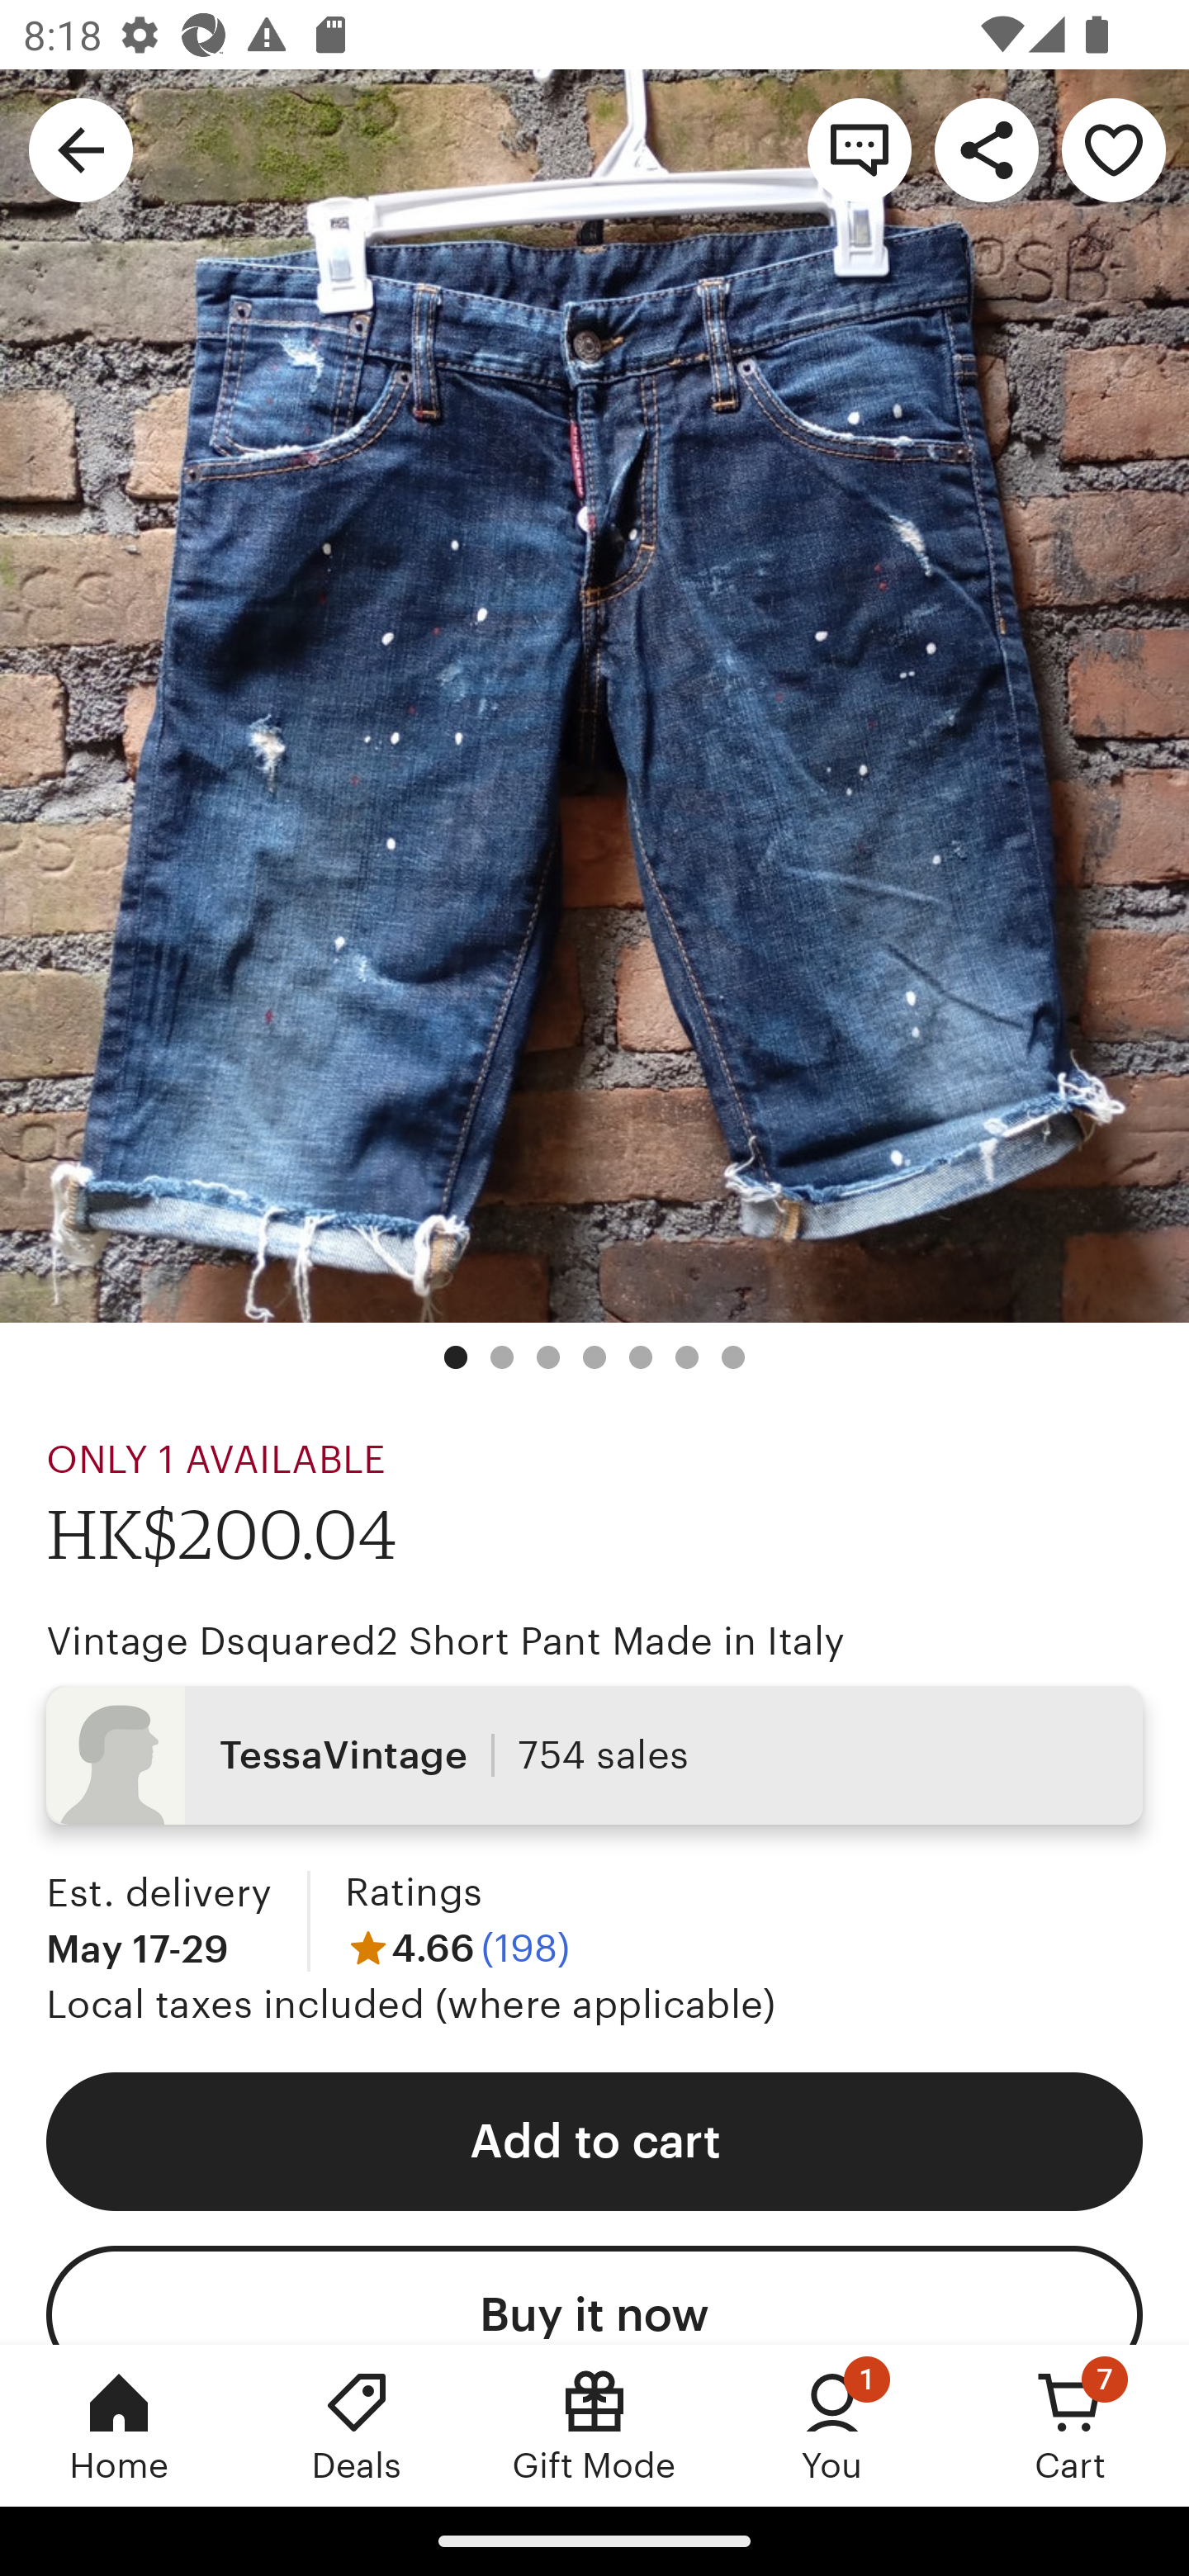  I want to click on TessaVintage 754 sales, so click(594, 1754).